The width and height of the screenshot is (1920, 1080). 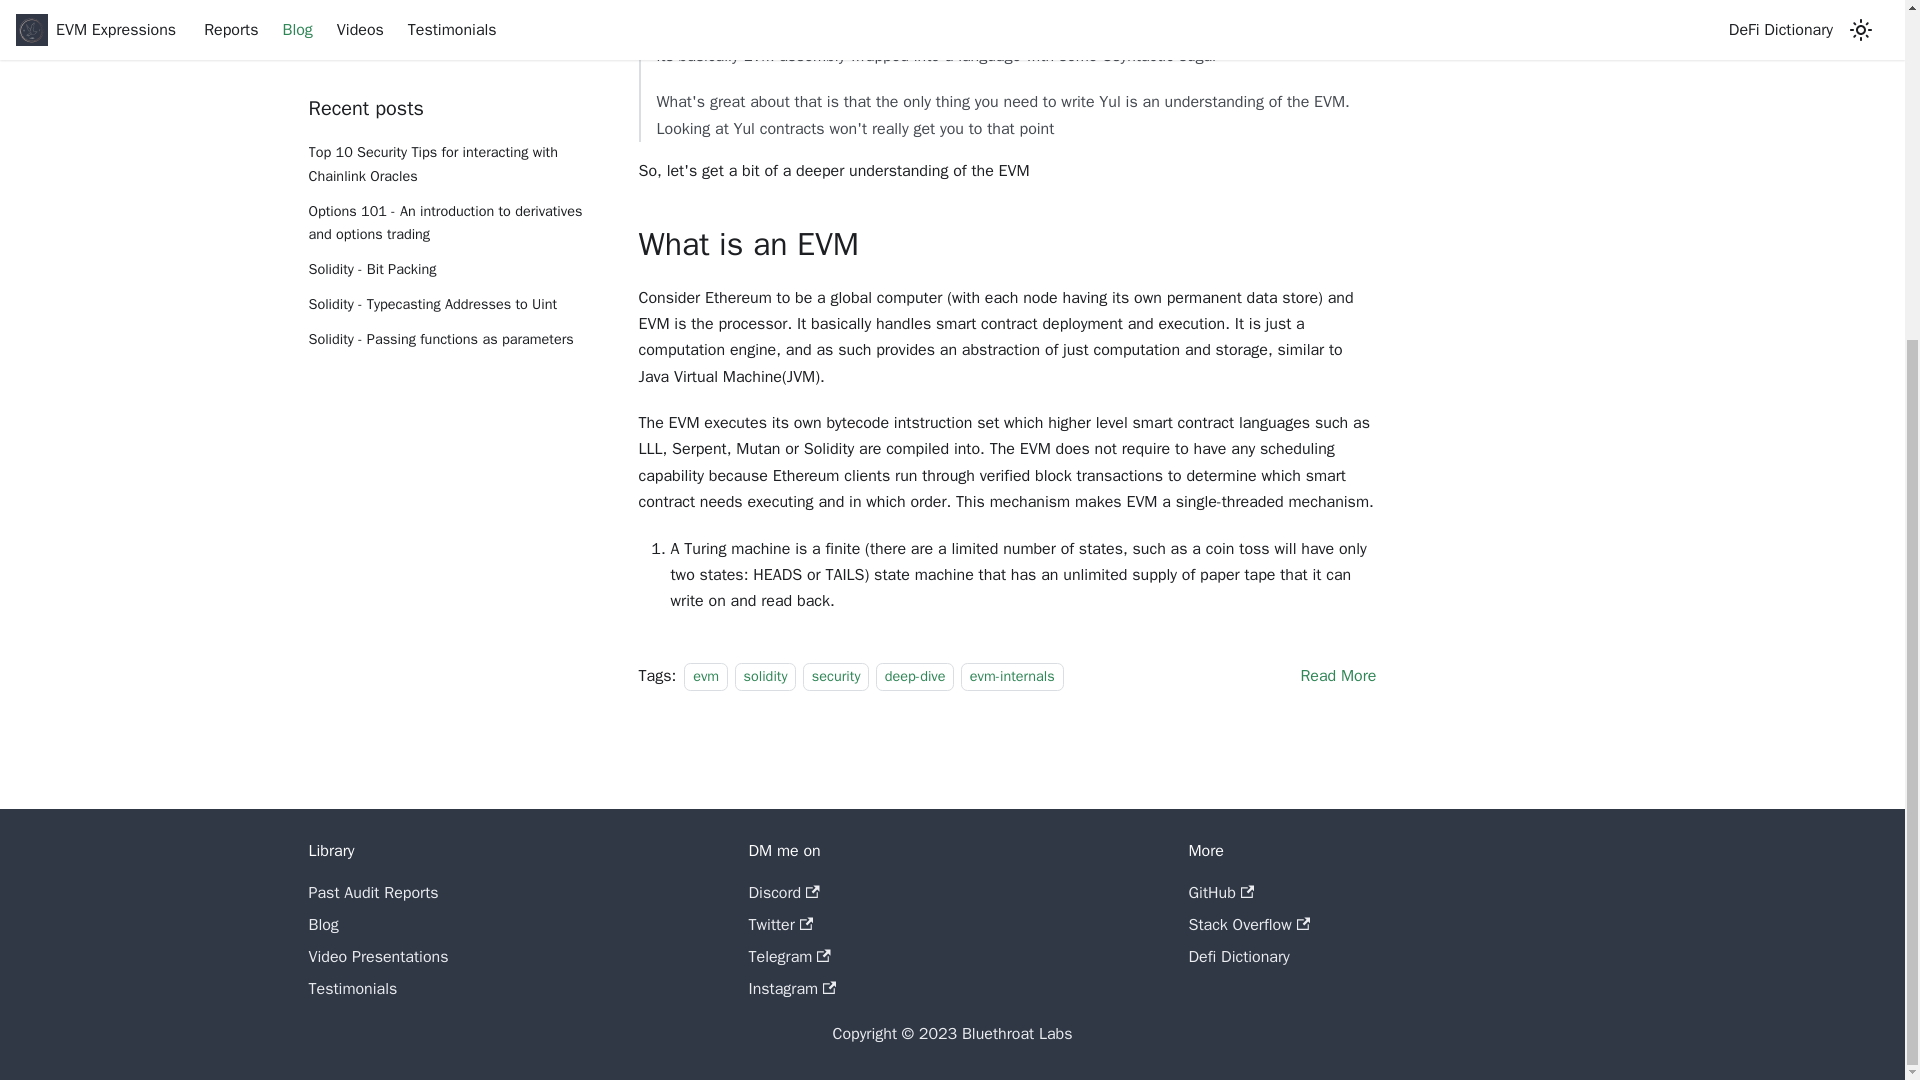 What do you see at coordinates (780, 924) in the screenshot?
I see `Twitter` at bounding box center [780, 924].